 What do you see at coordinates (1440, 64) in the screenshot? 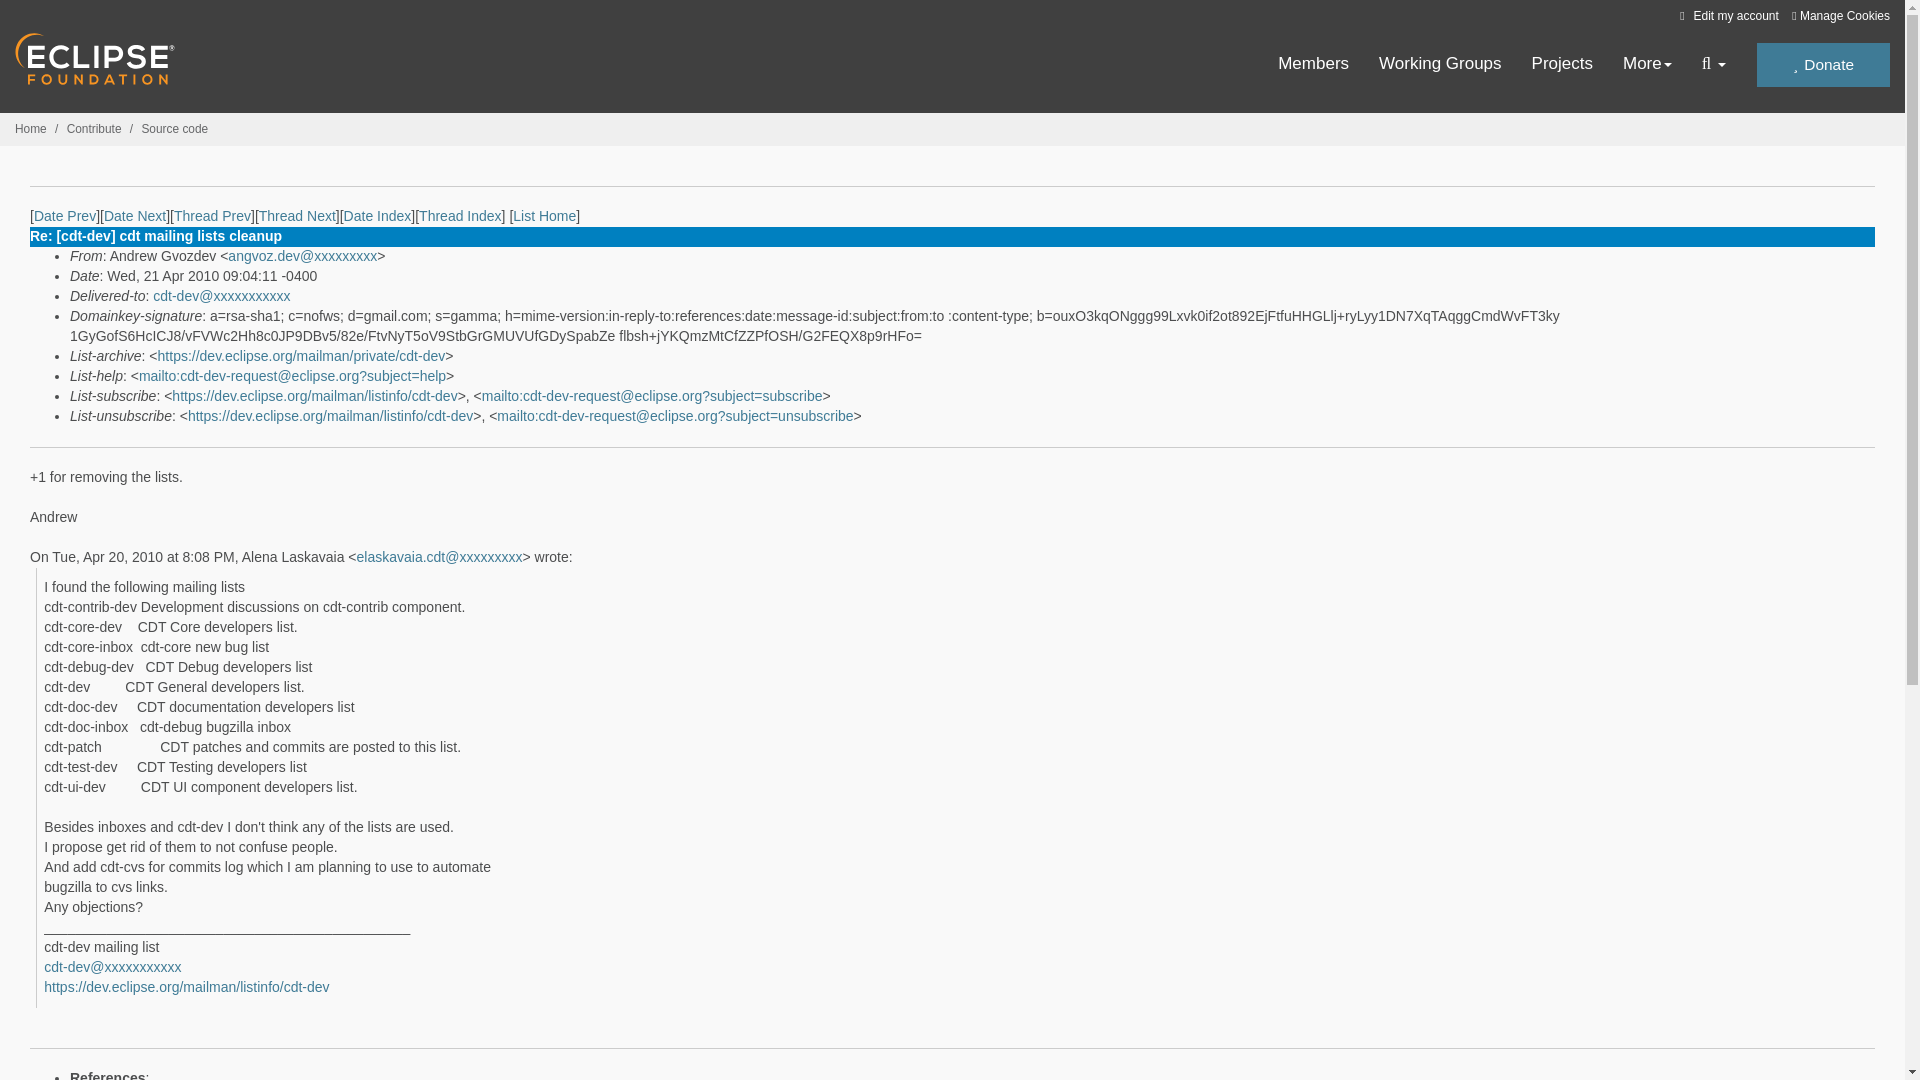
I see `Working Groups` at bounding box center [1440, 64].